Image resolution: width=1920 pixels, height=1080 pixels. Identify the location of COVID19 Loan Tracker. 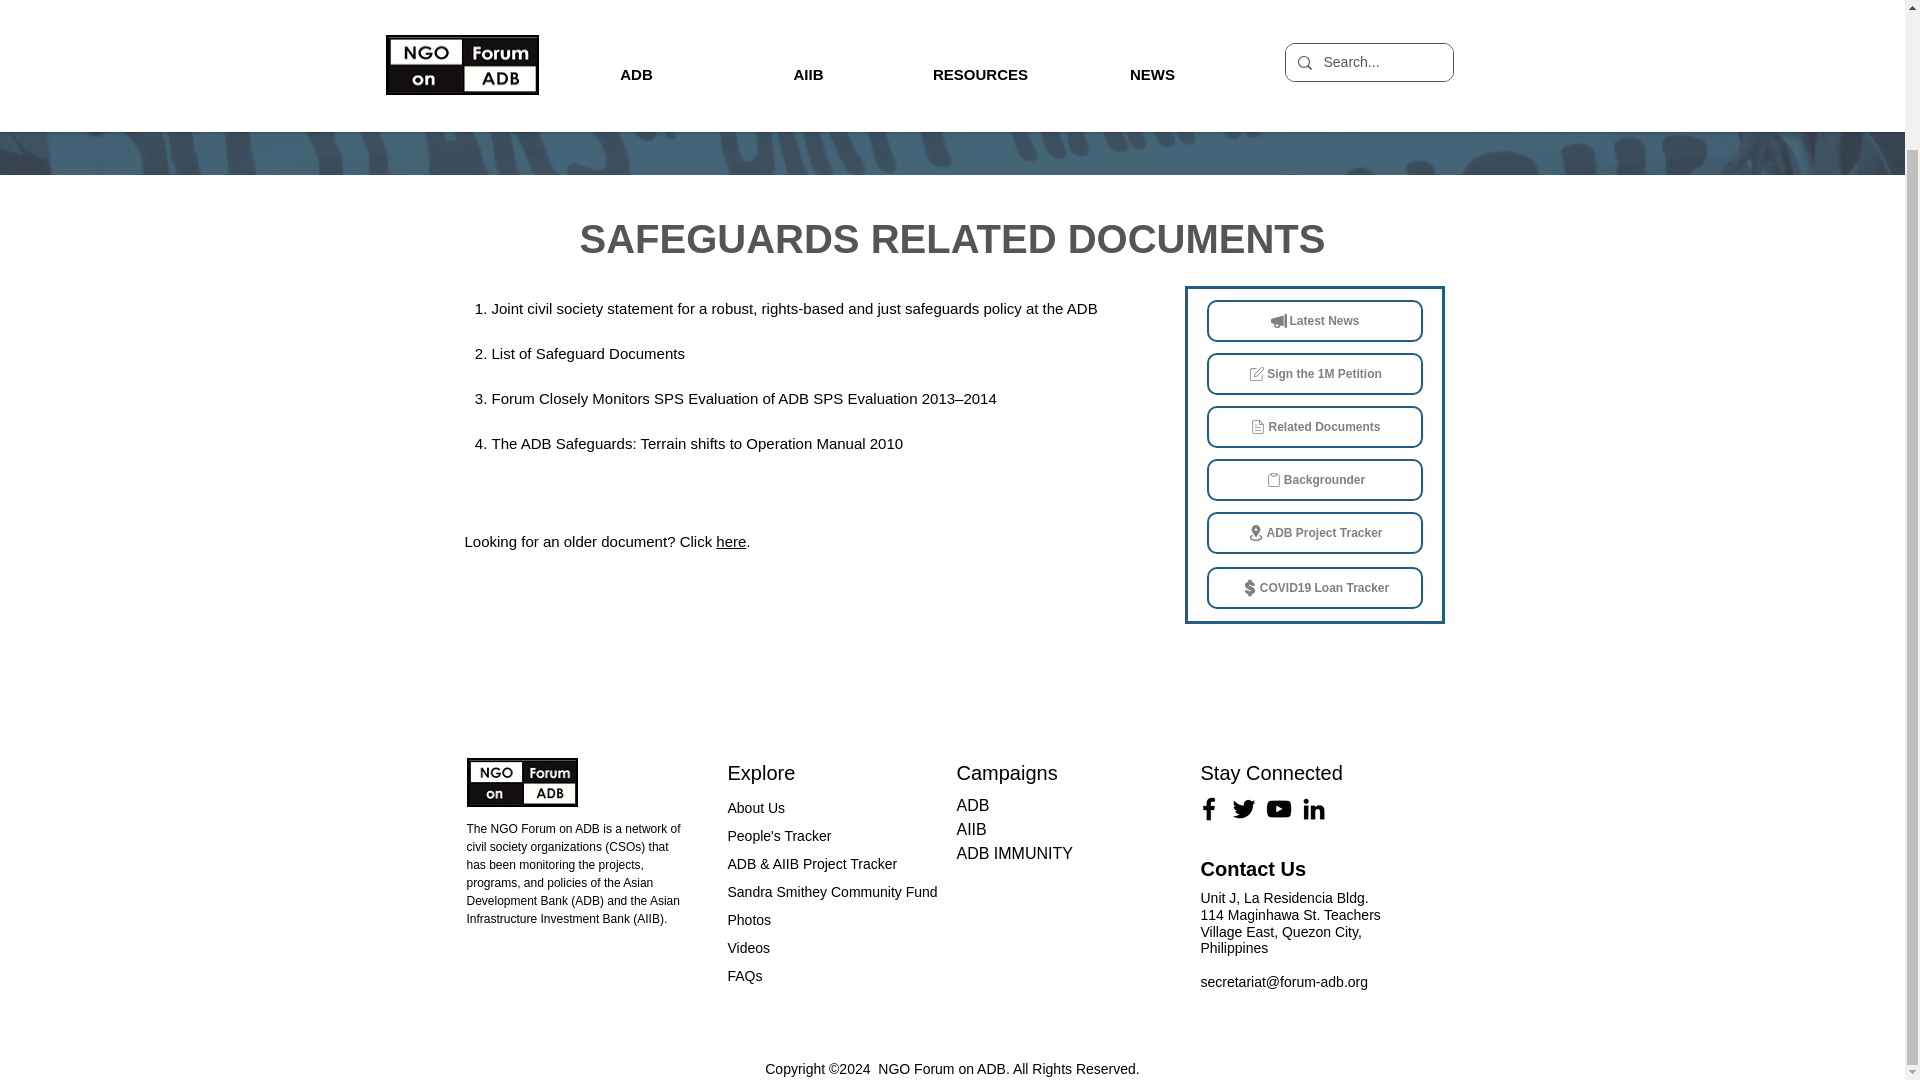
(1314, 588).